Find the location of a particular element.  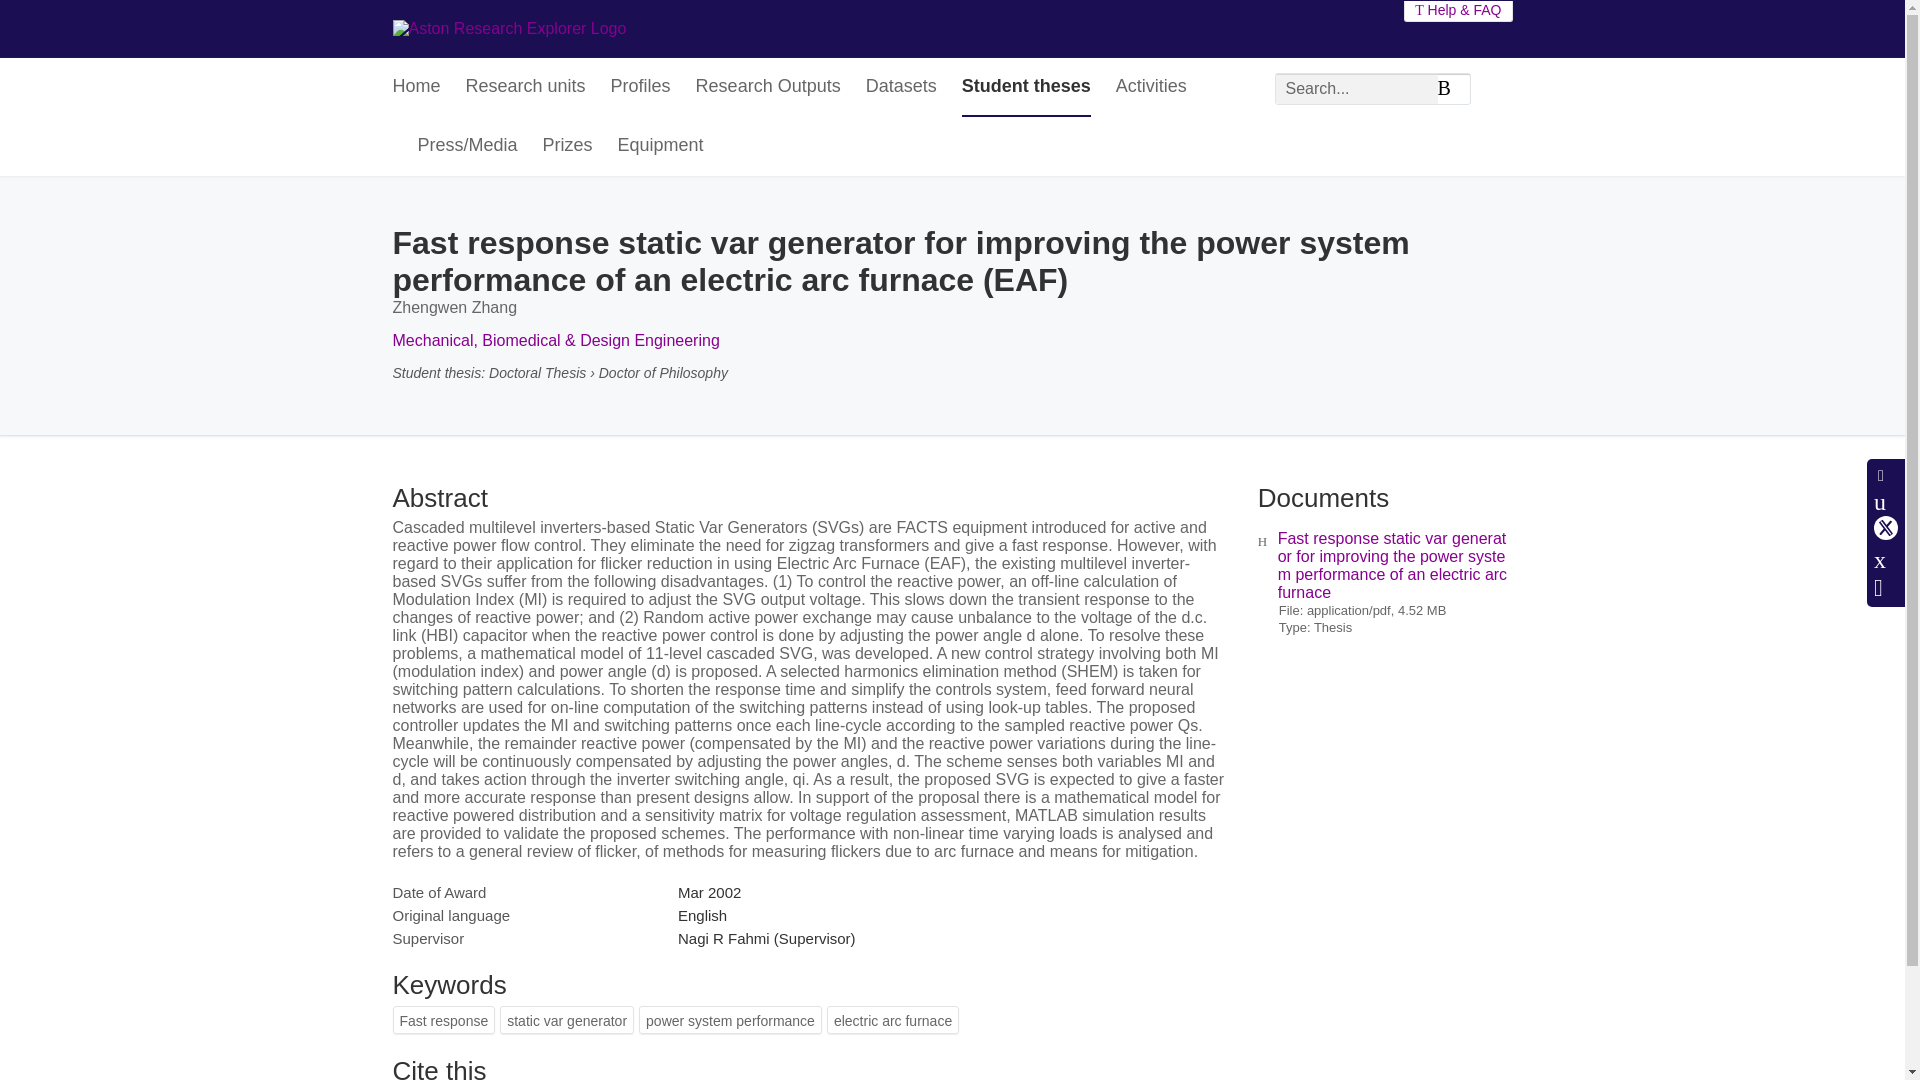

Datasets is located at coordinates (900, 87).